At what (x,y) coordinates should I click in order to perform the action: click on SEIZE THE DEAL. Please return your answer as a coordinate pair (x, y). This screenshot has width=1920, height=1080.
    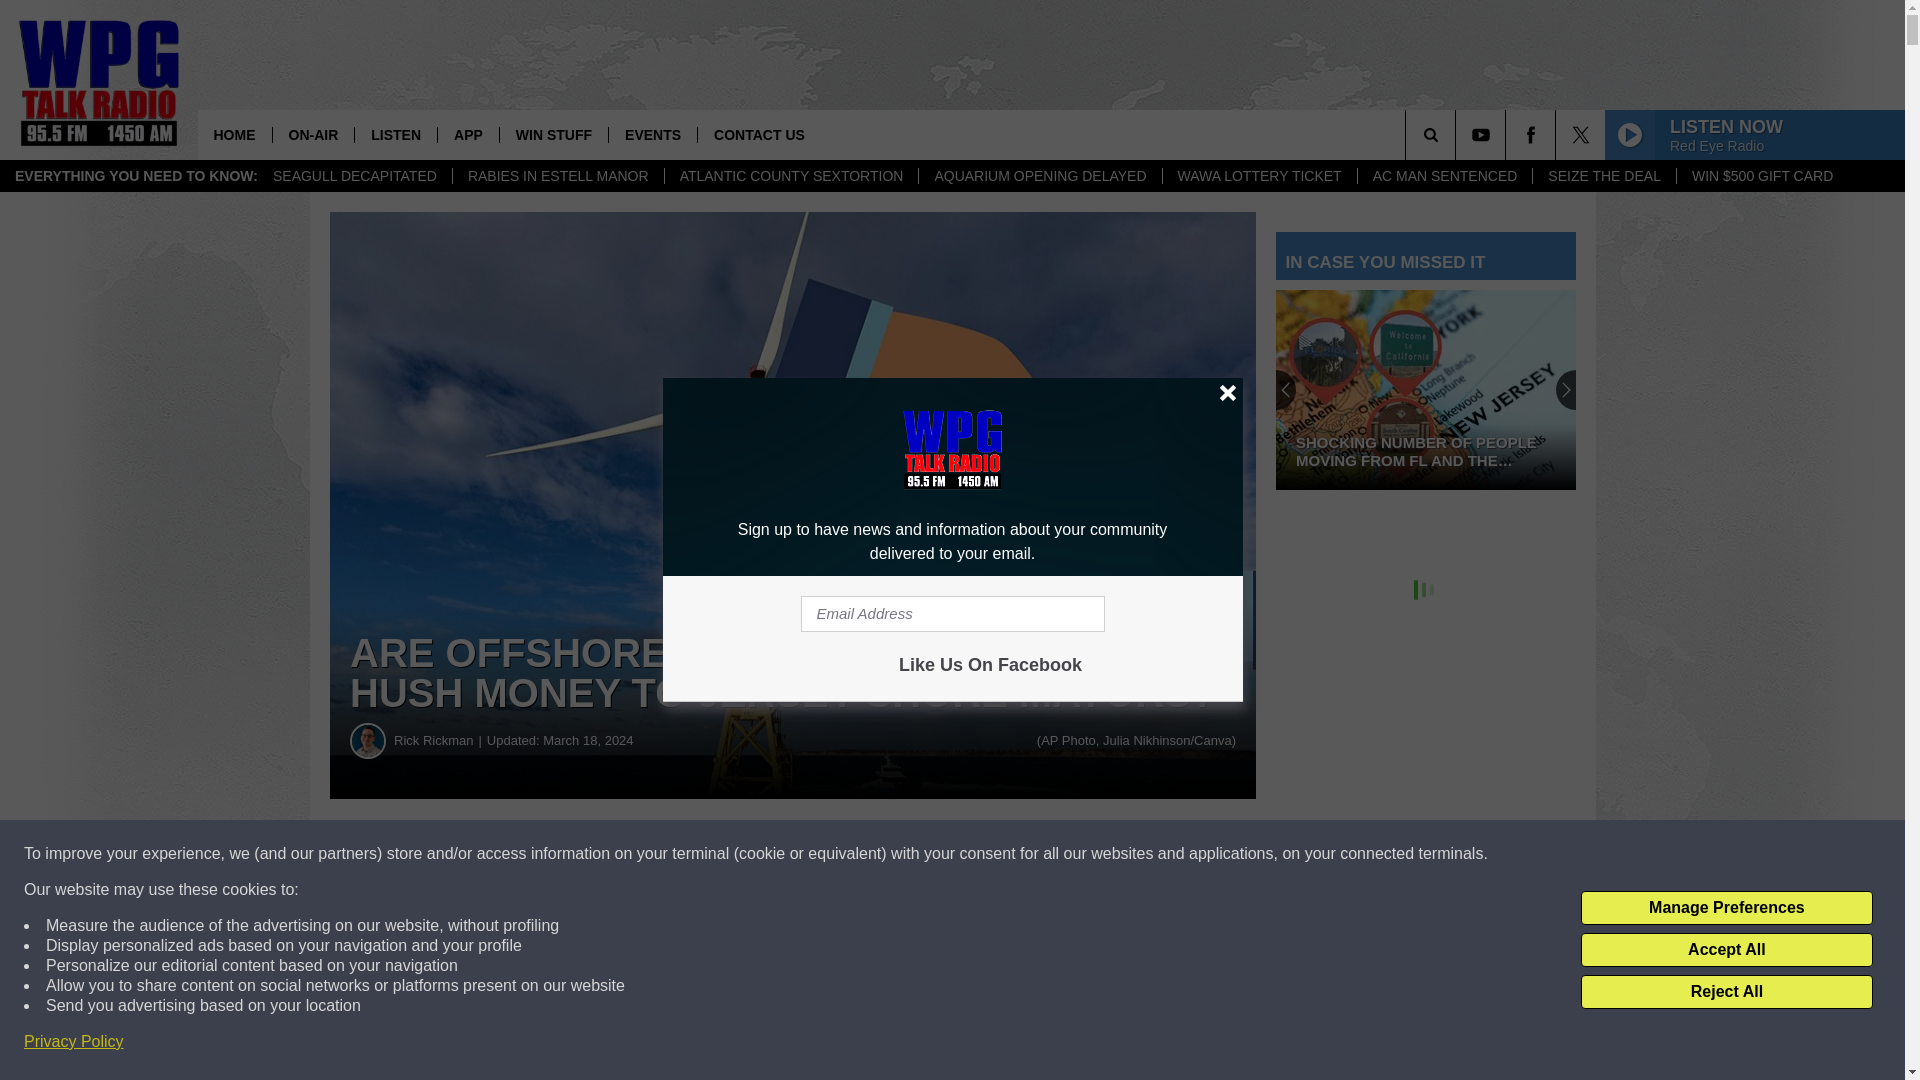
    Looking at the image, I should click on (1604, 176).